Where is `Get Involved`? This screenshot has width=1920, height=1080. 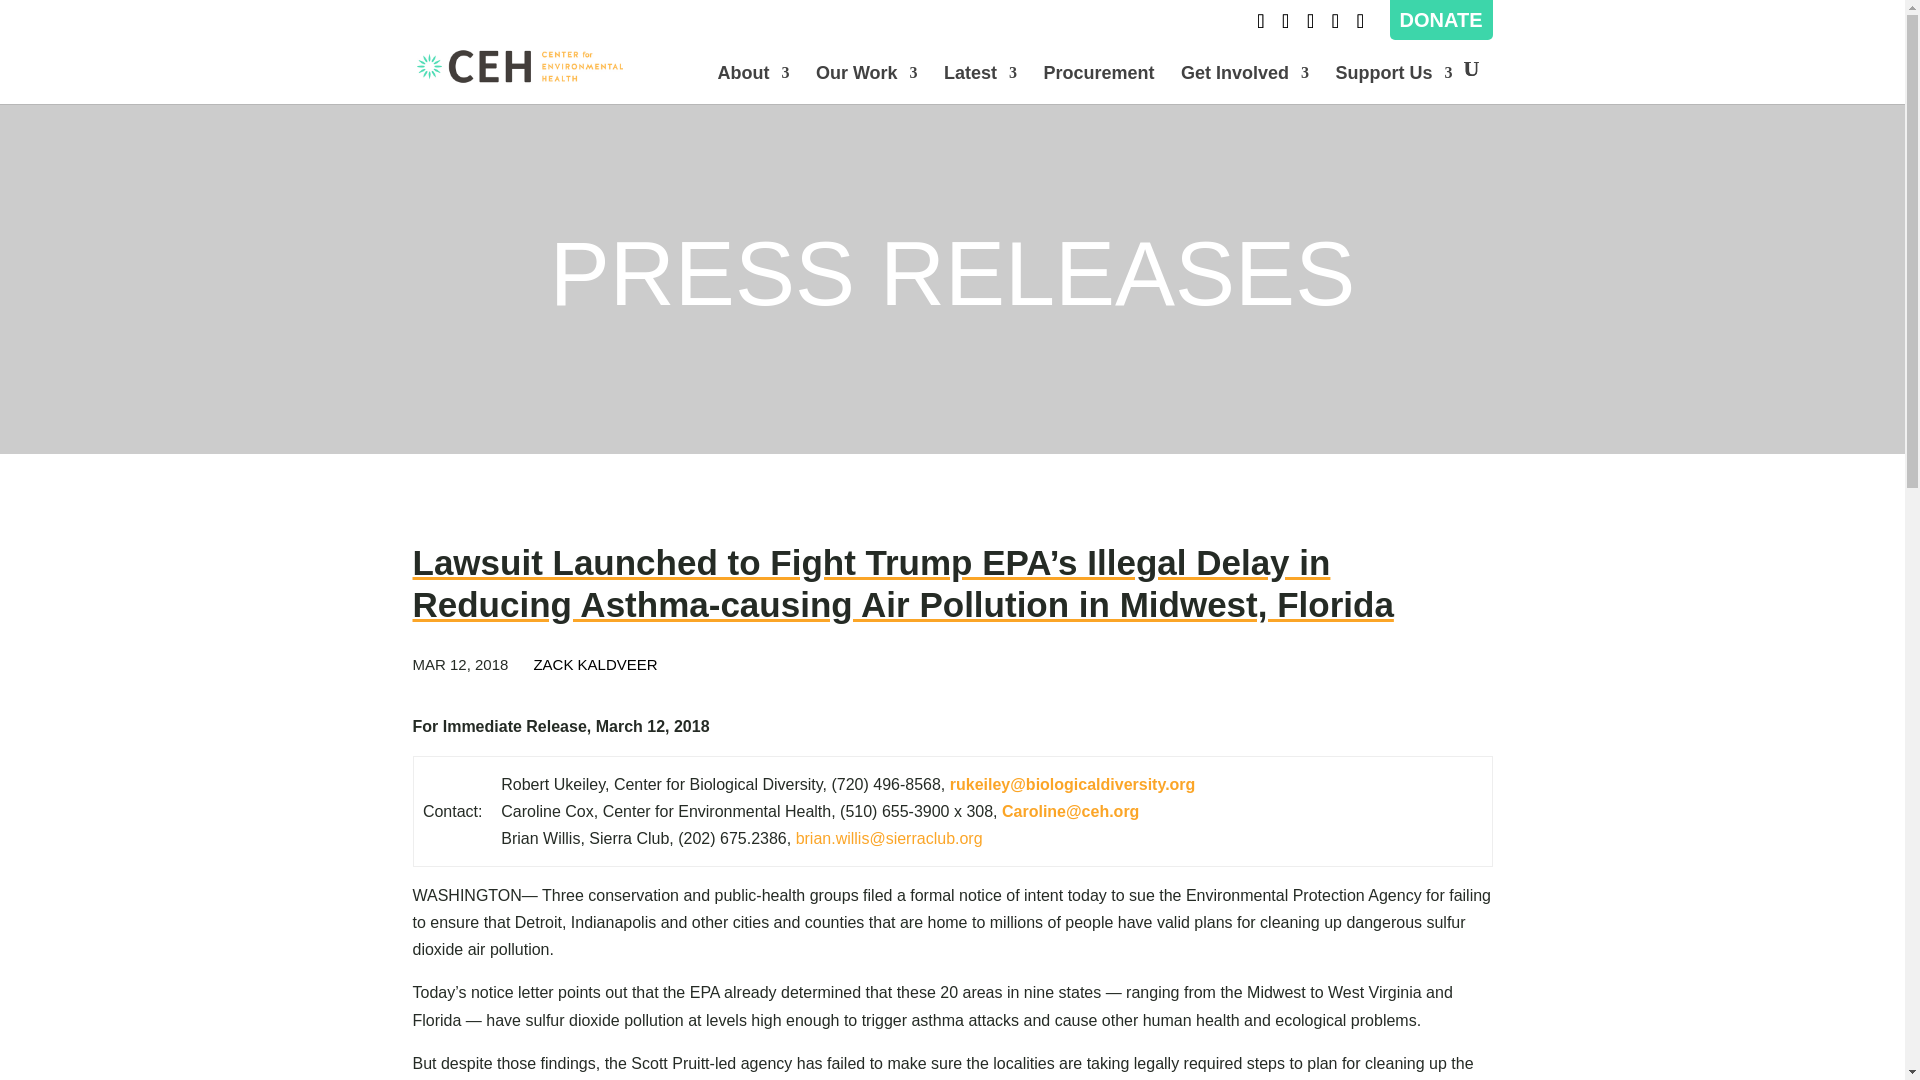 Get Involved is located at coordinates (1244, 84).